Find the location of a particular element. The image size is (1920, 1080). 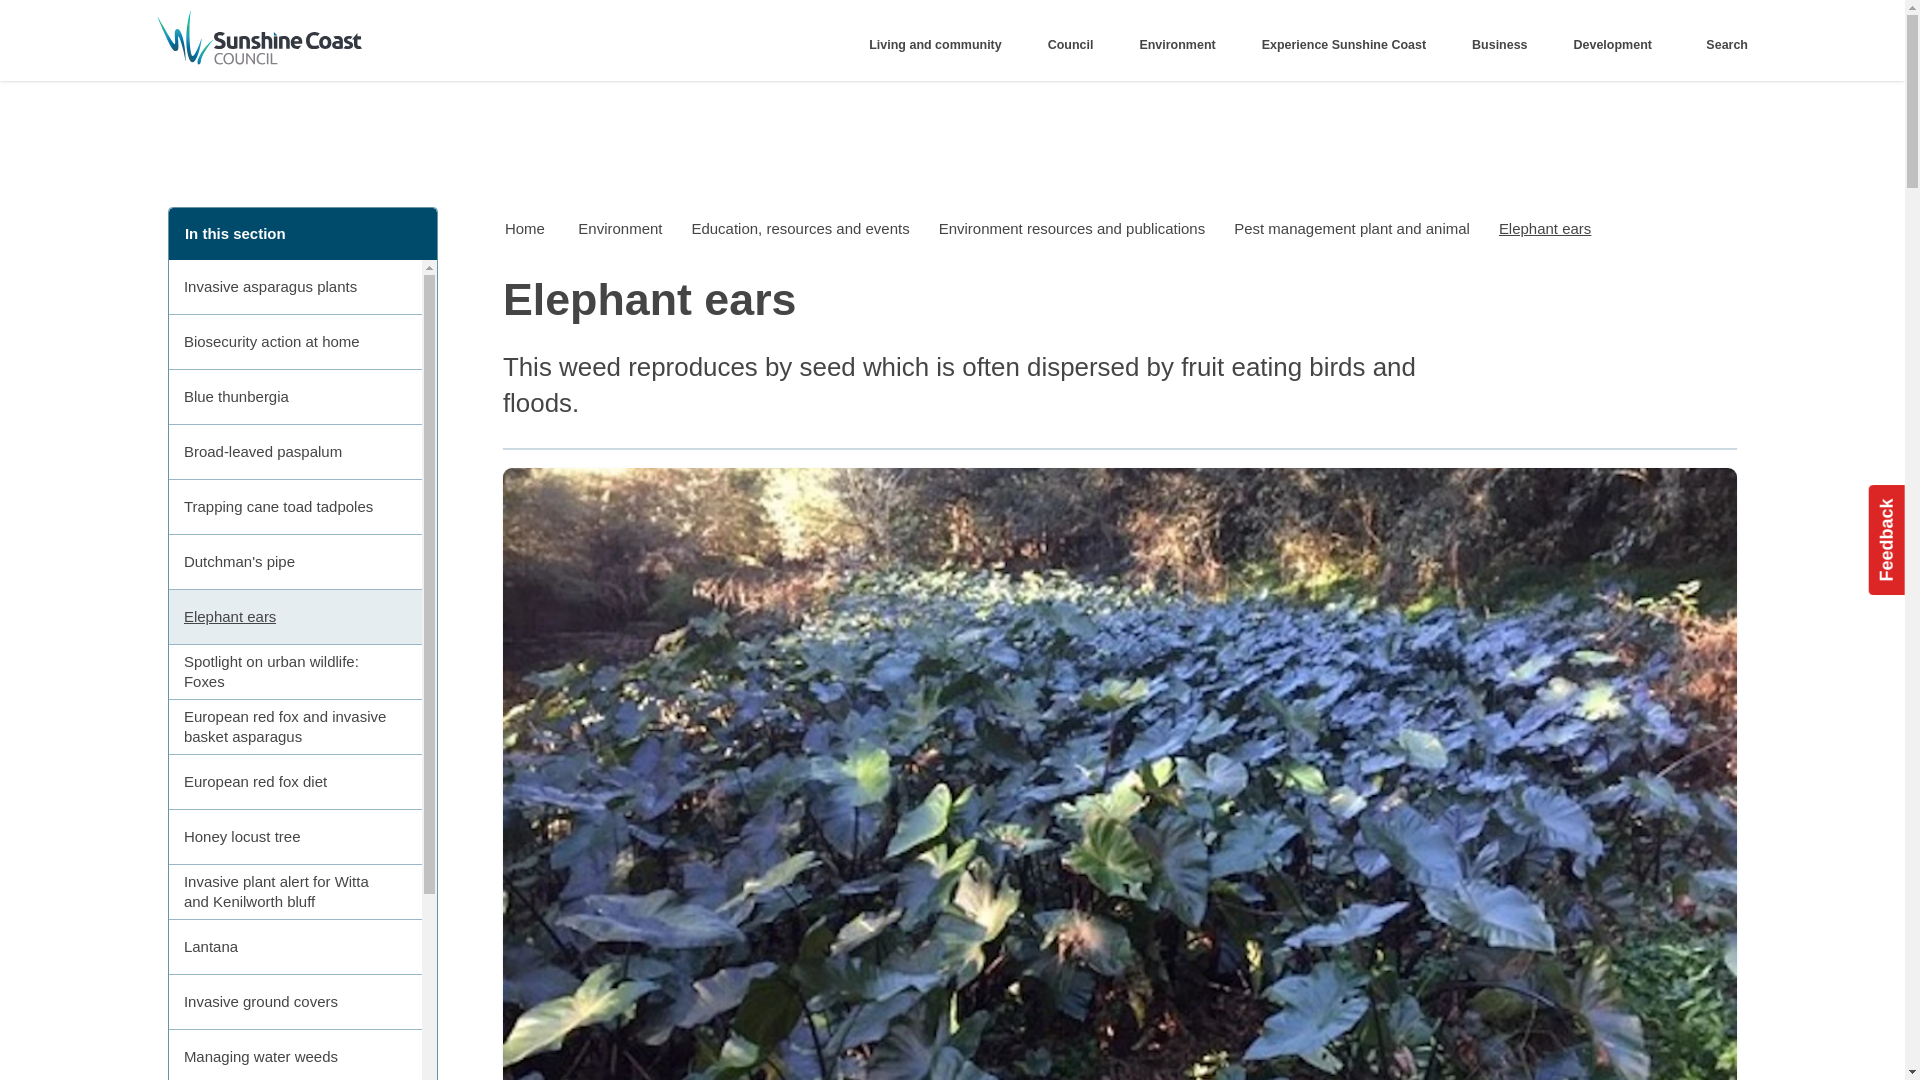

Search is located at coordinates (1722, 45).